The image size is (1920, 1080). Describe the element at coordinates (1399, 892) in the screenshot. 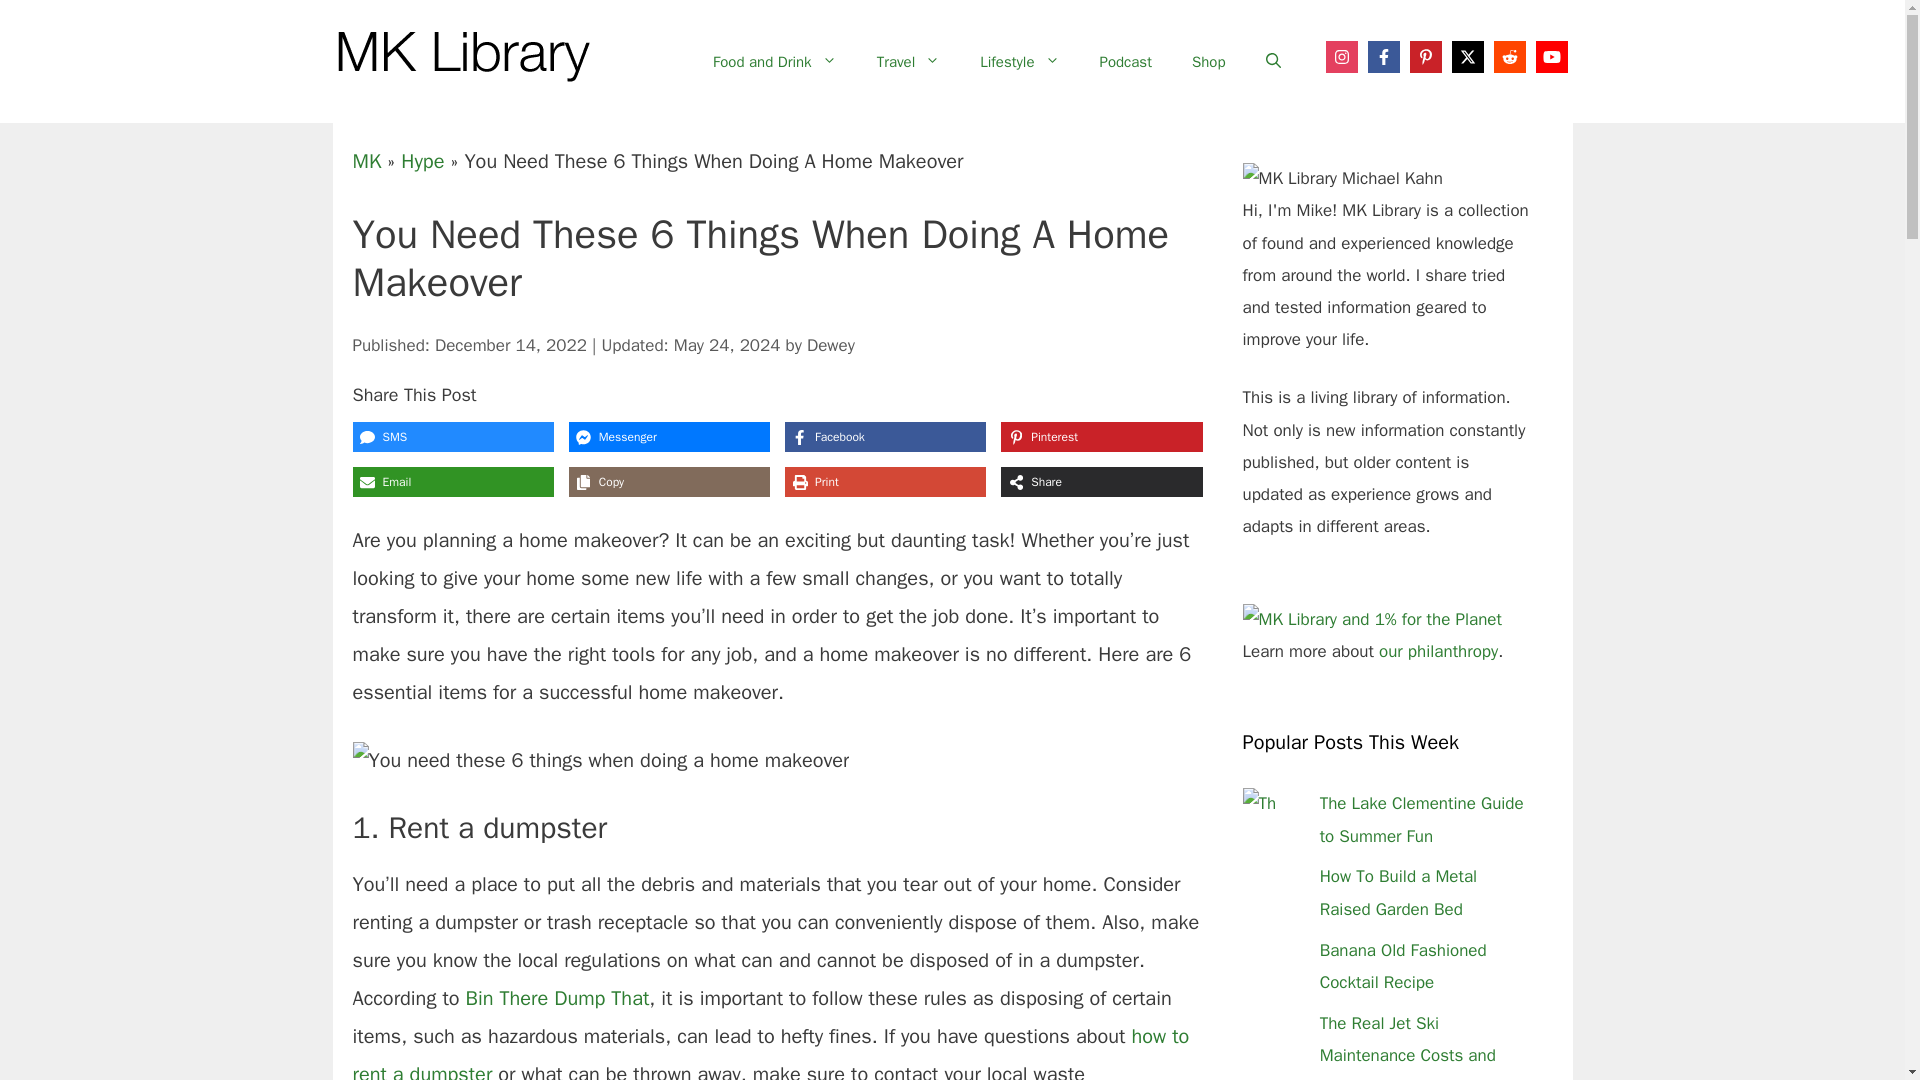

I see `How To Build a Metal Raised Garden Bed` at that location.